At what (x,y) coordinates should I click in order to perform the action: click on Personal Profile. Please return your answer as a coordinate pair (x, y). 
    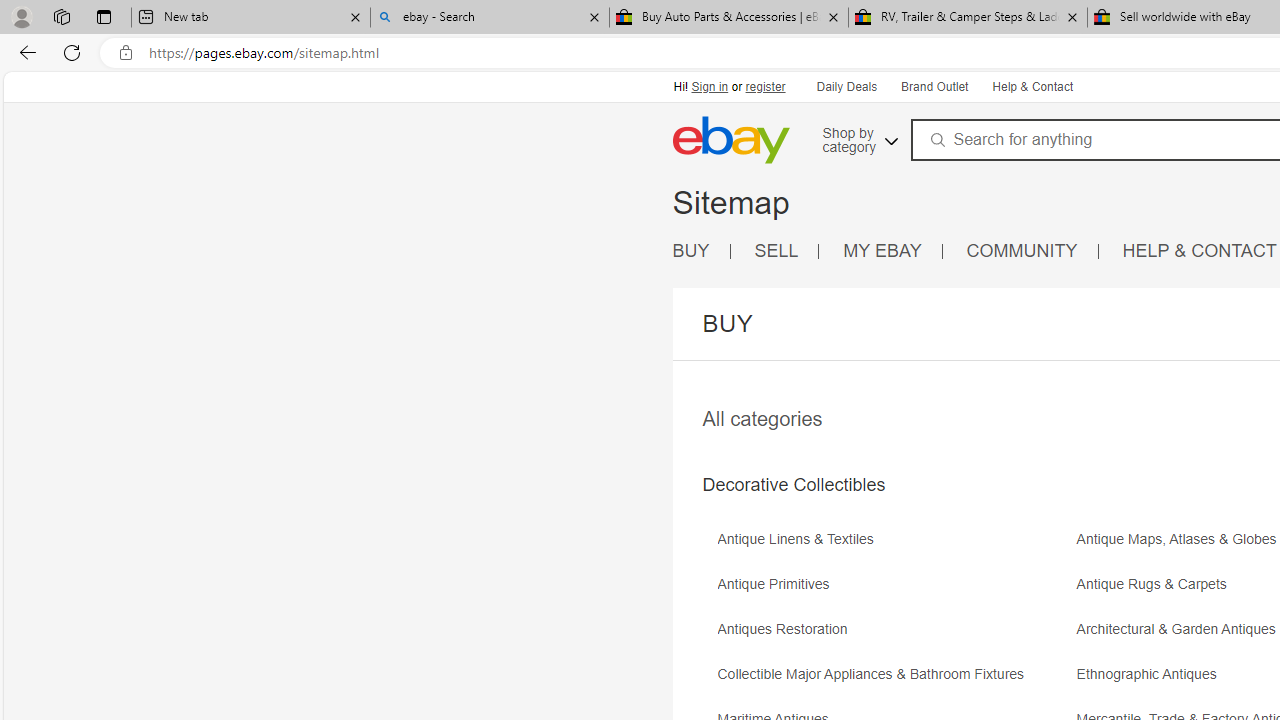
    Looking at the image, I should click on (21, 16).